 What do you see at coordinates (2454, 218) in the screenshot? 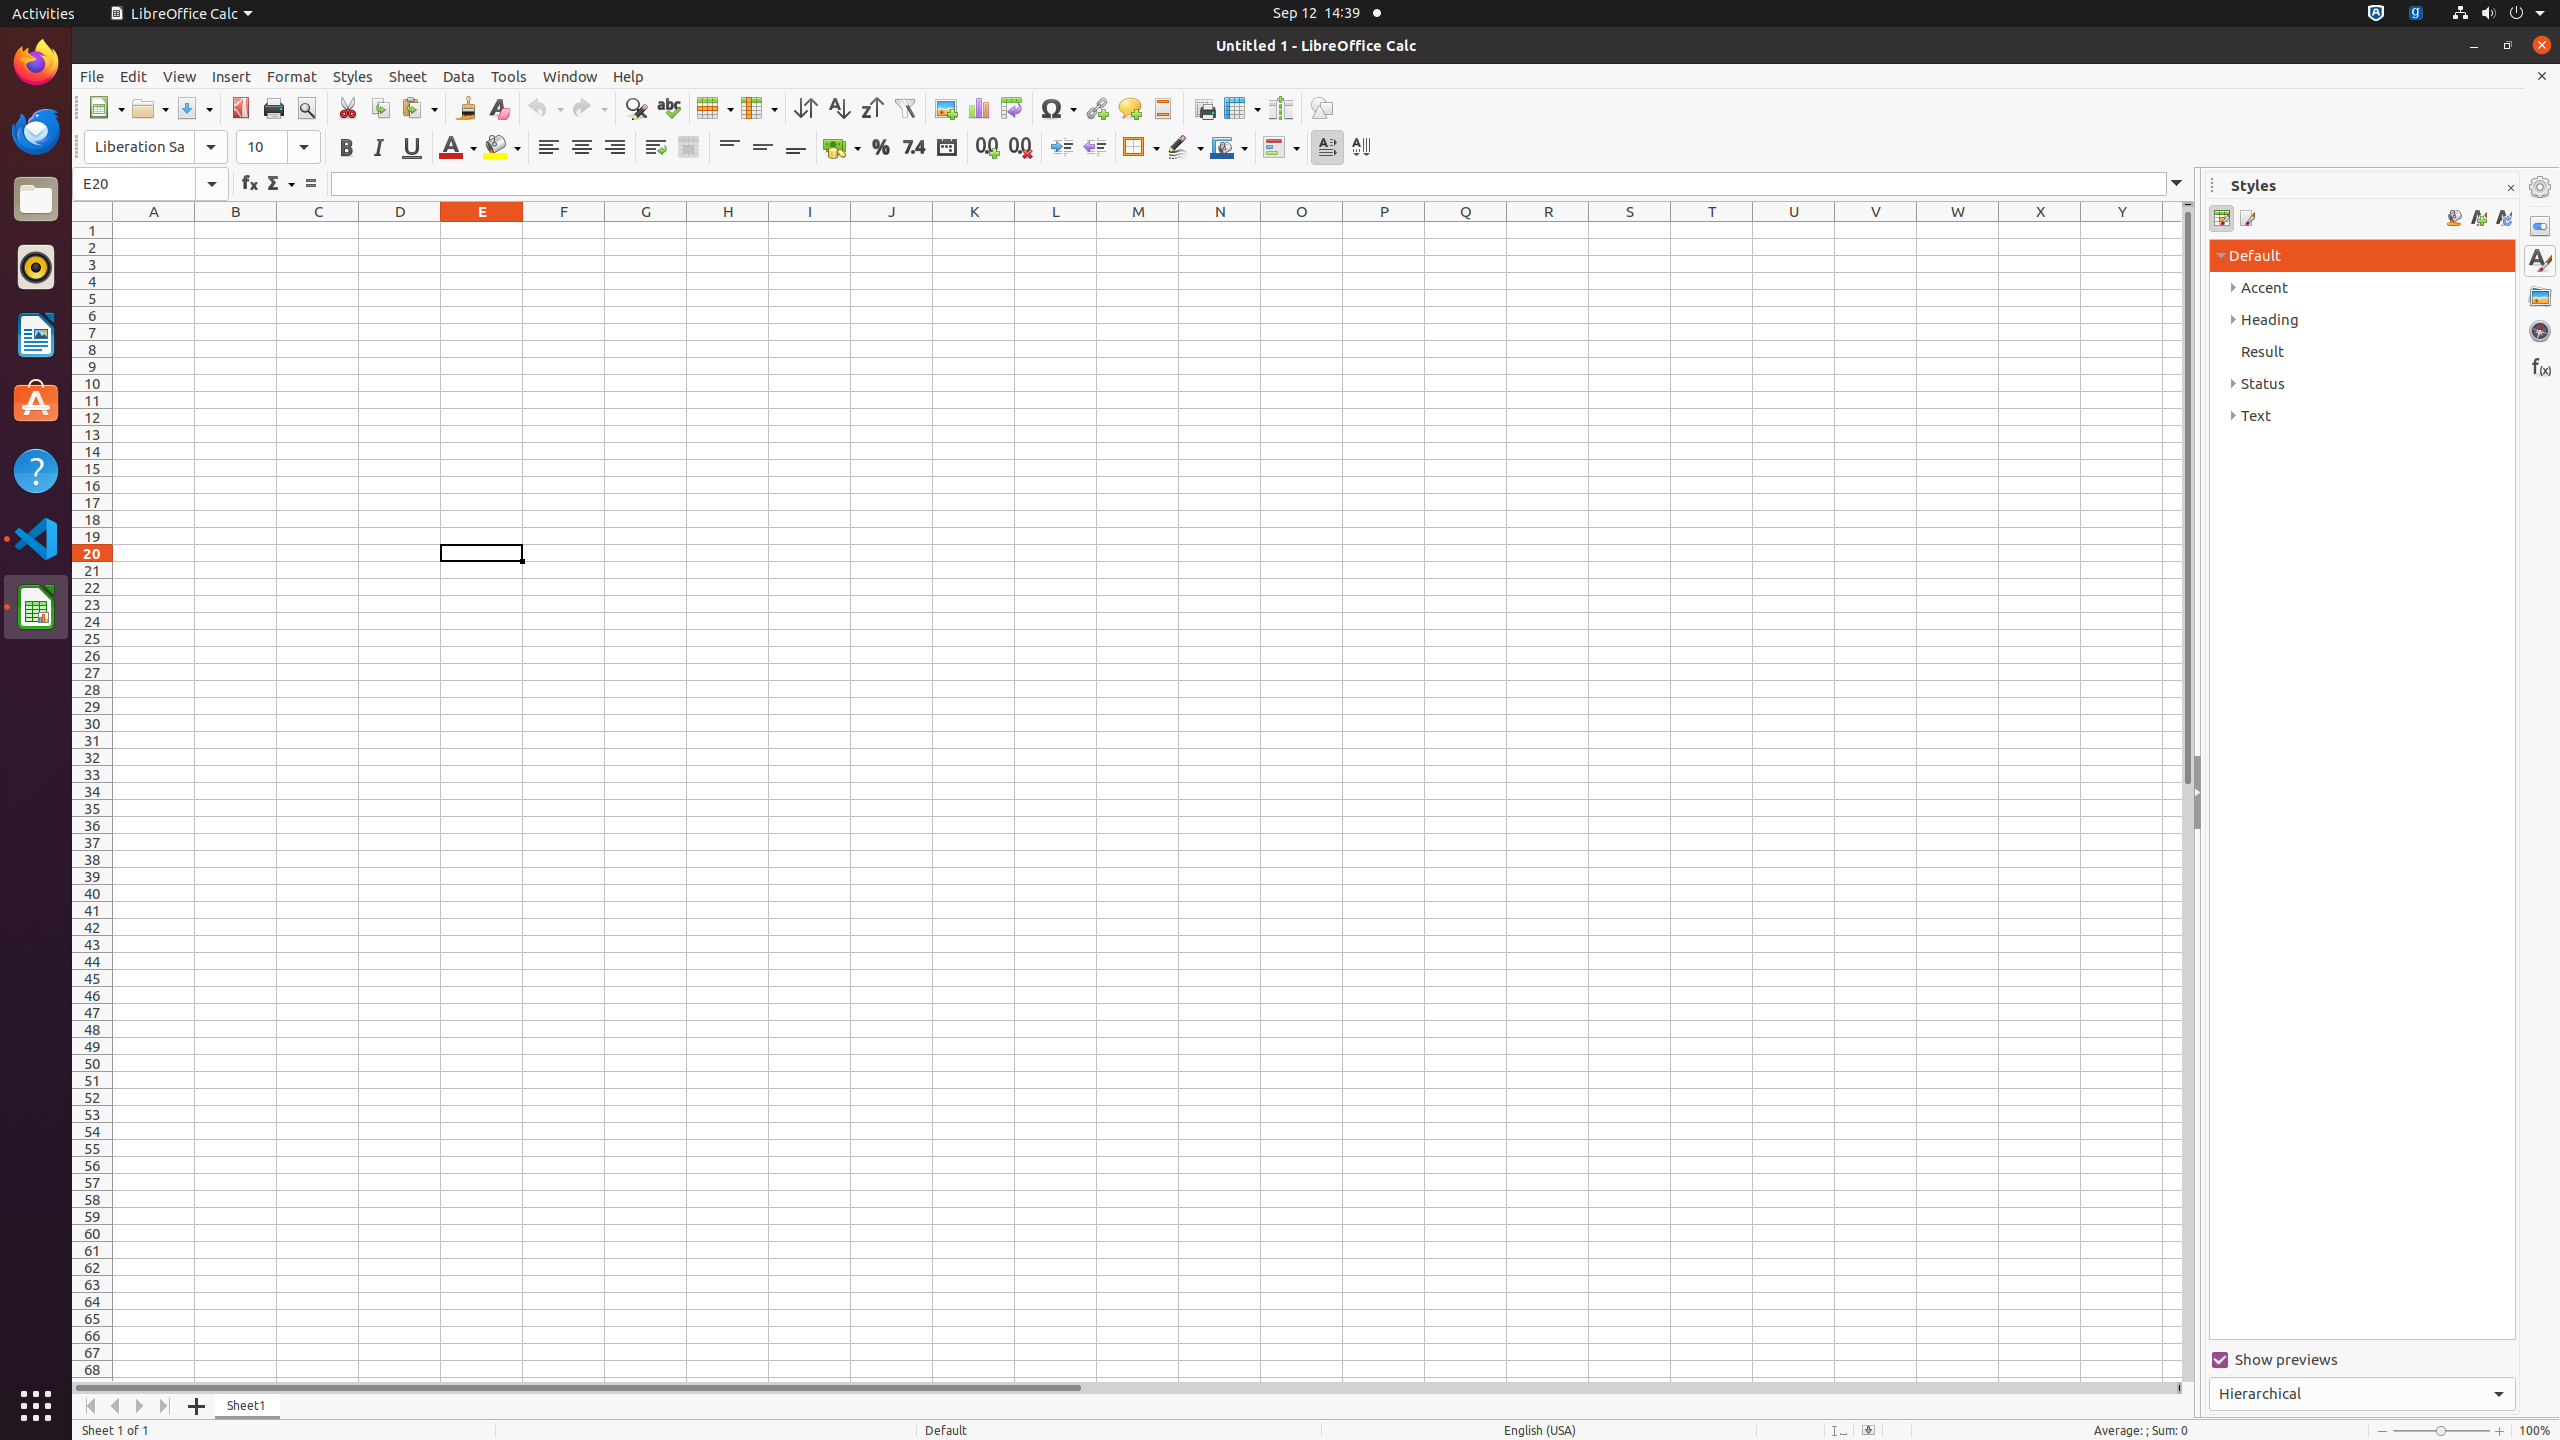
I see `Fill Format Mode` at bounding box center [2454, 218].